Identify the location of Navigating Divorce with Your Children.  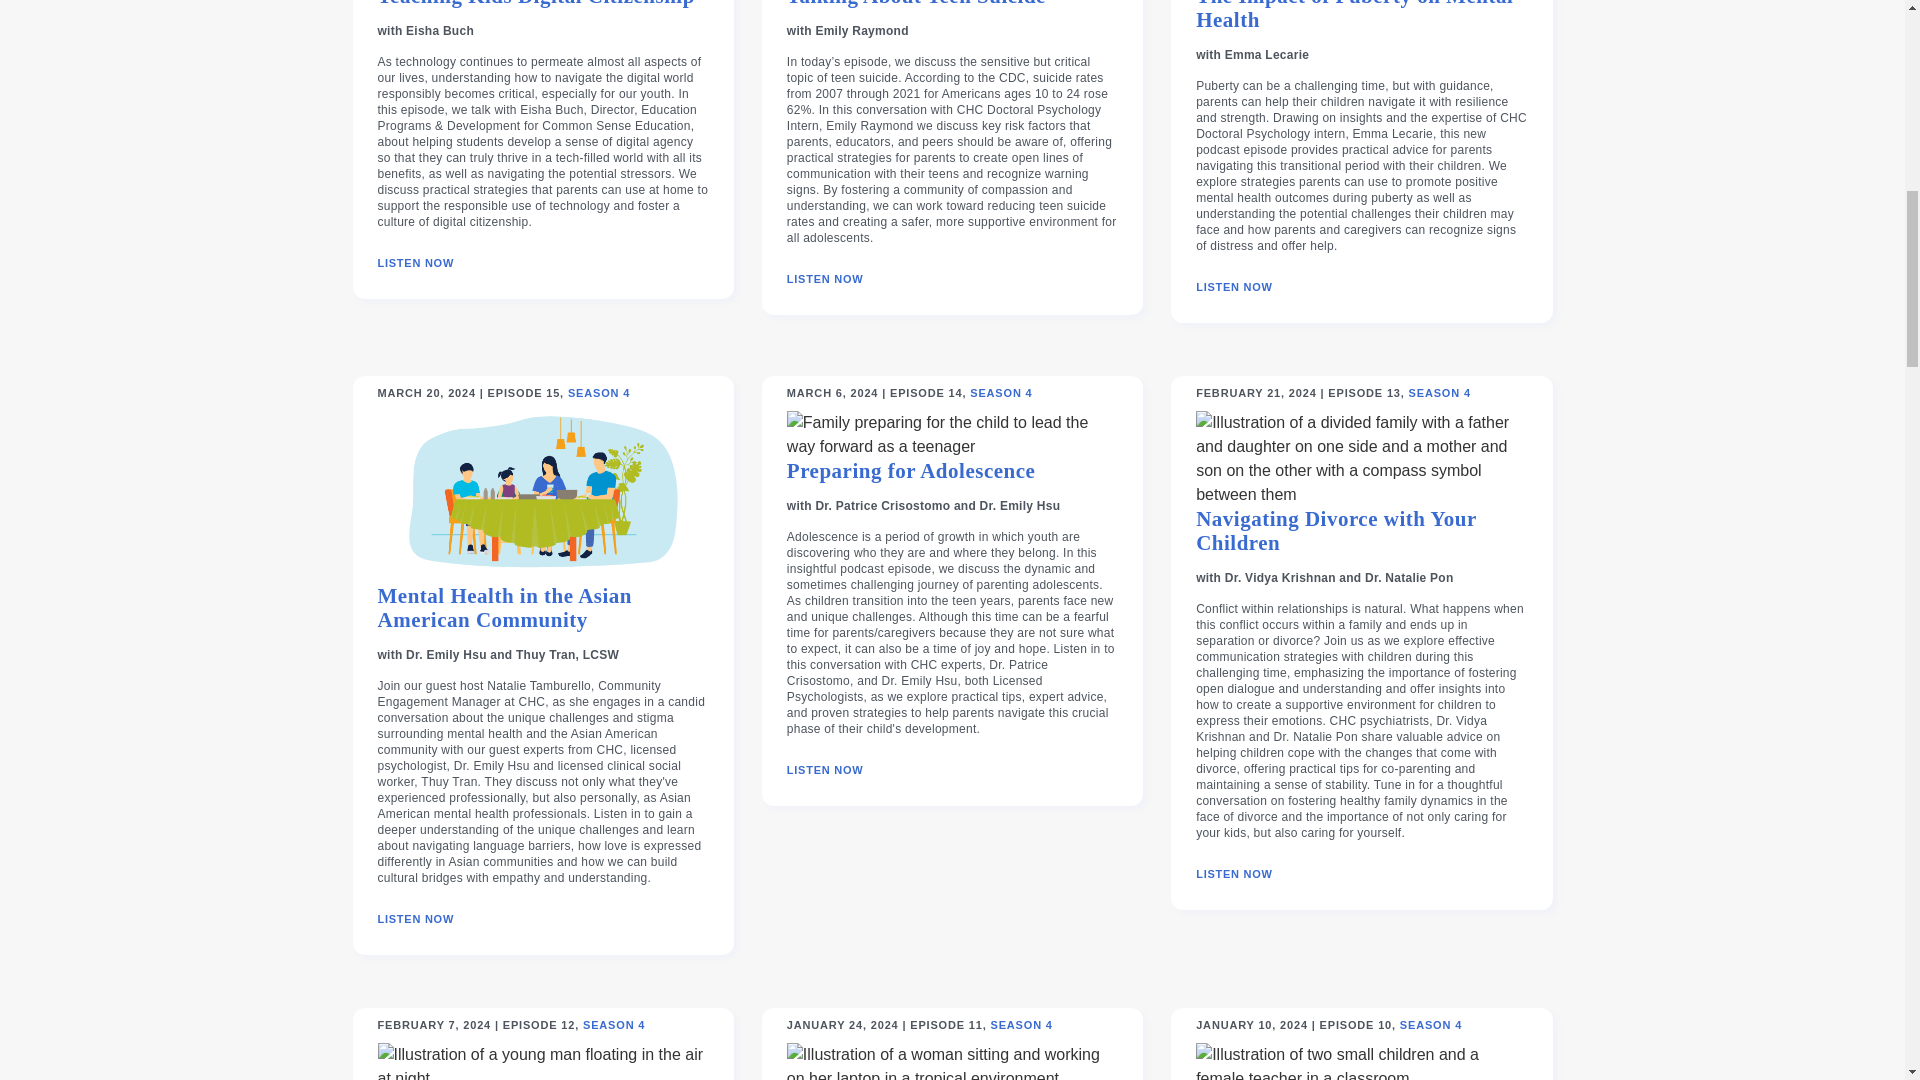
(1361, 538).